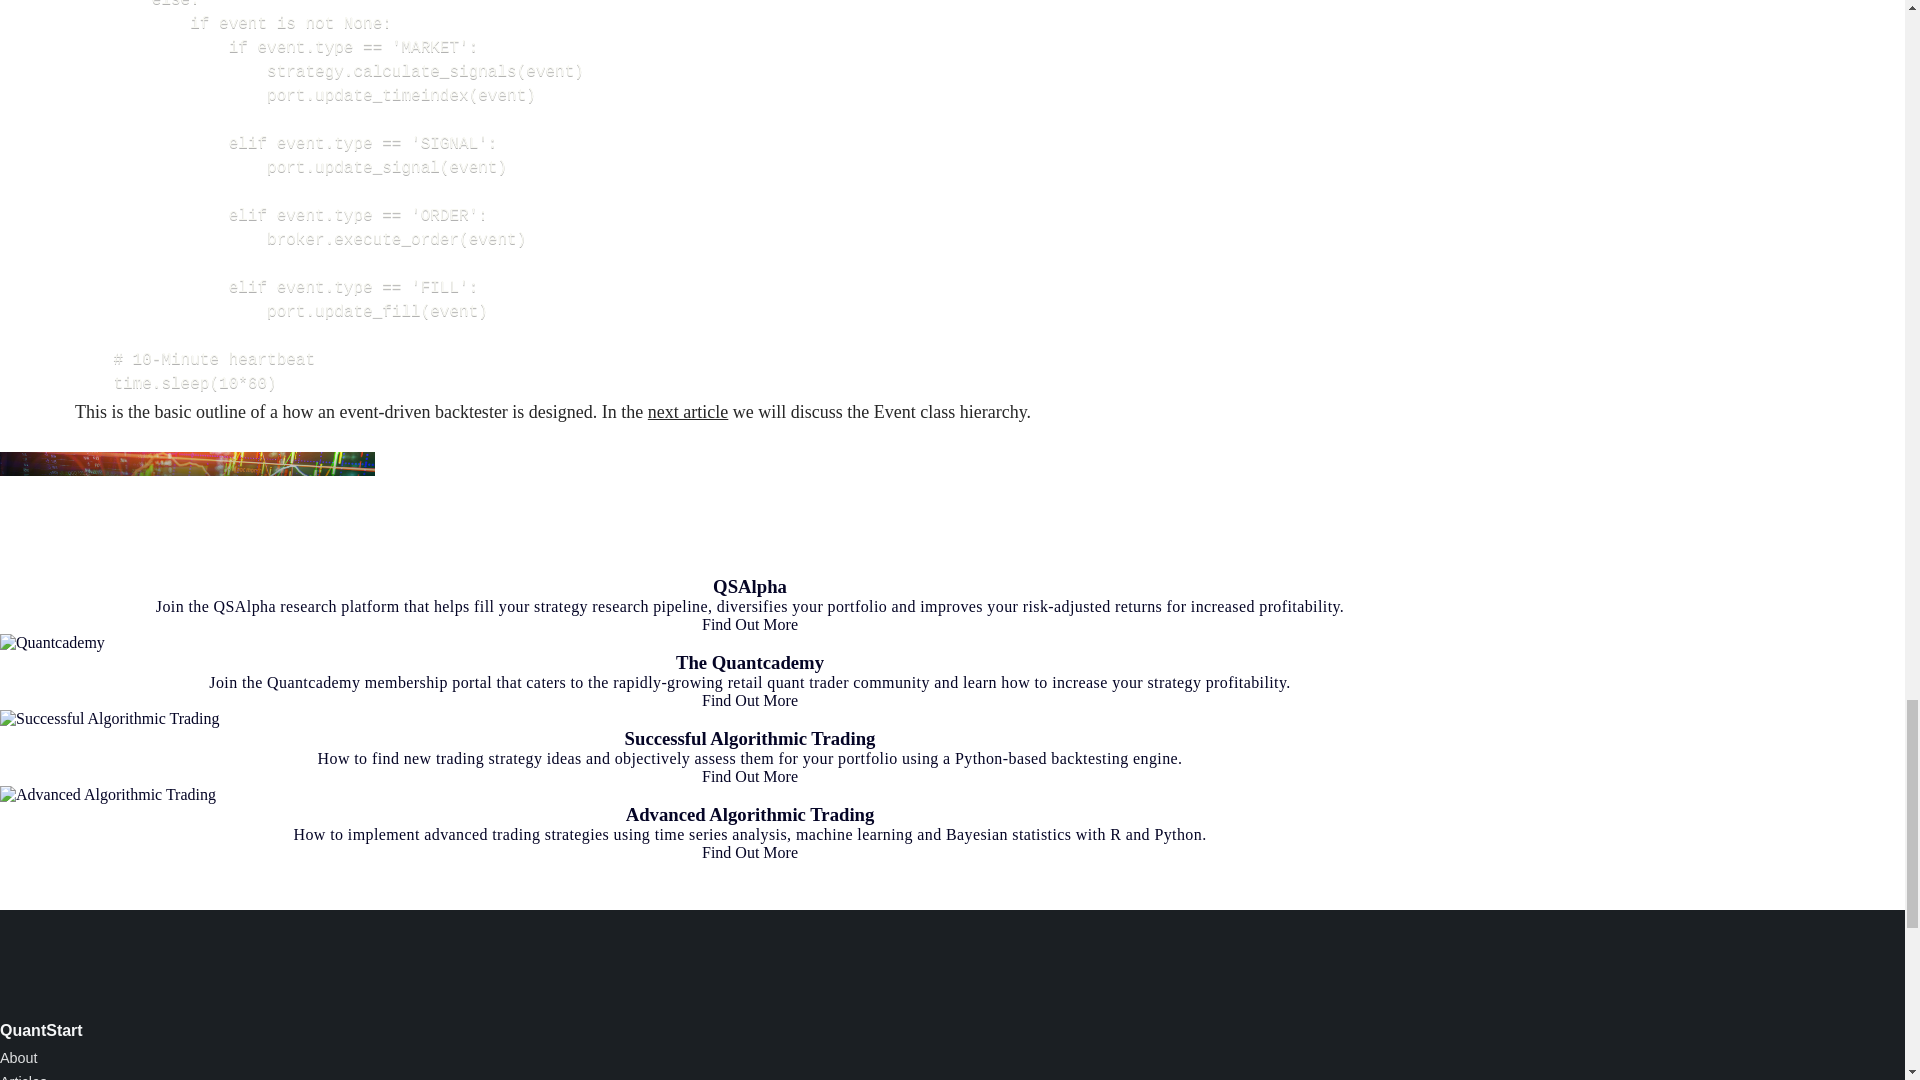 The width and height of the screenshot is (1920, 1080). Describe the element at coordinates (688, 412) in the screenshot. I see `next article` at that location.